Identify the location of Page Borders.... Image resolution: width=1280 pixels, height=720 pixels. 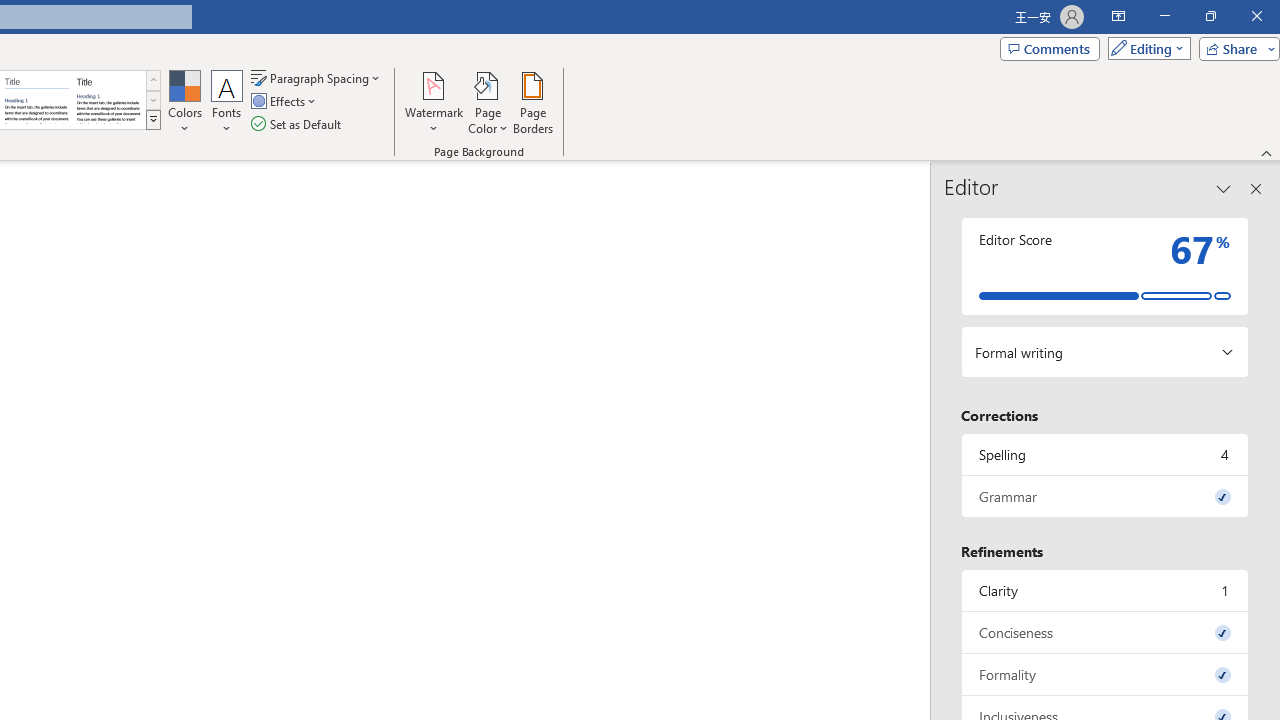
(532, 102).